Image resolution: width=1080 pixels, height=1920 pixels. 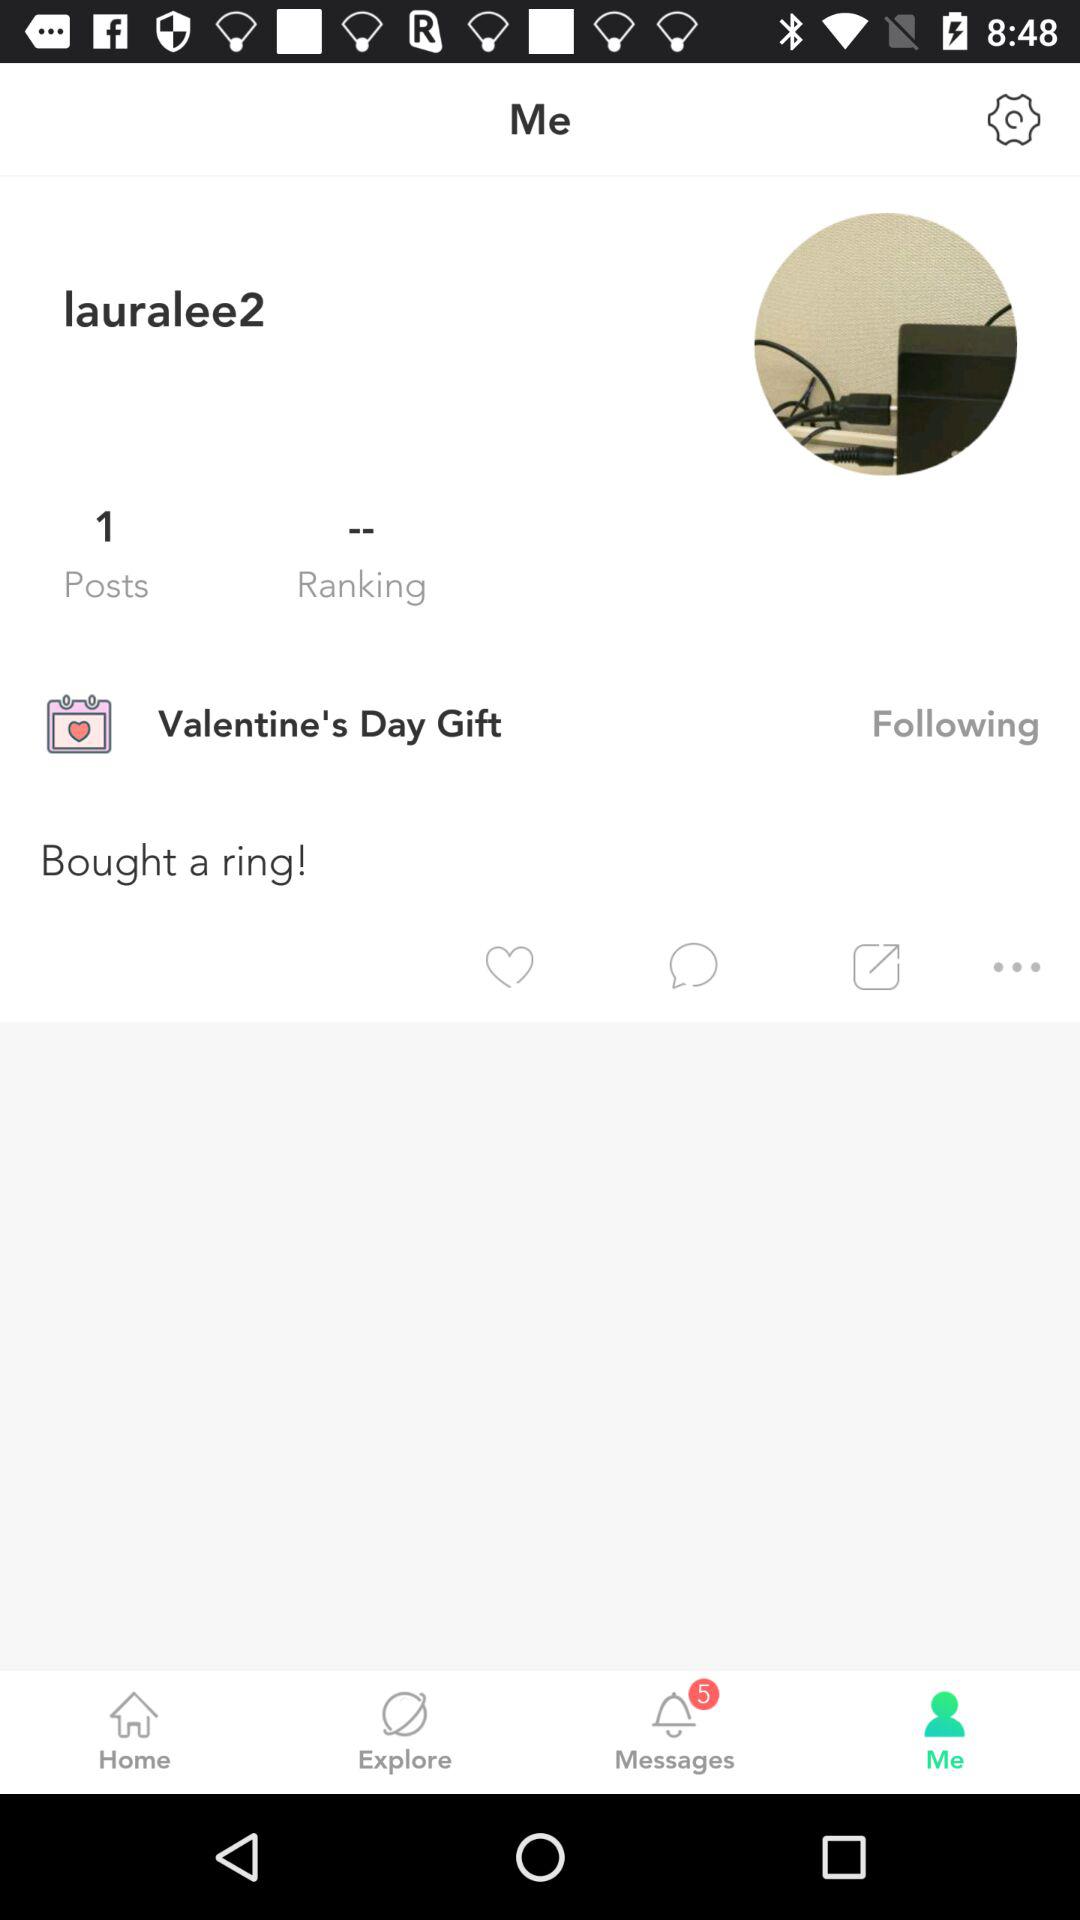 What do you see at coordinates (885, 344) in the screenshot?
I see `click item next to lauralee2 item` at bounding box center [885, 344].